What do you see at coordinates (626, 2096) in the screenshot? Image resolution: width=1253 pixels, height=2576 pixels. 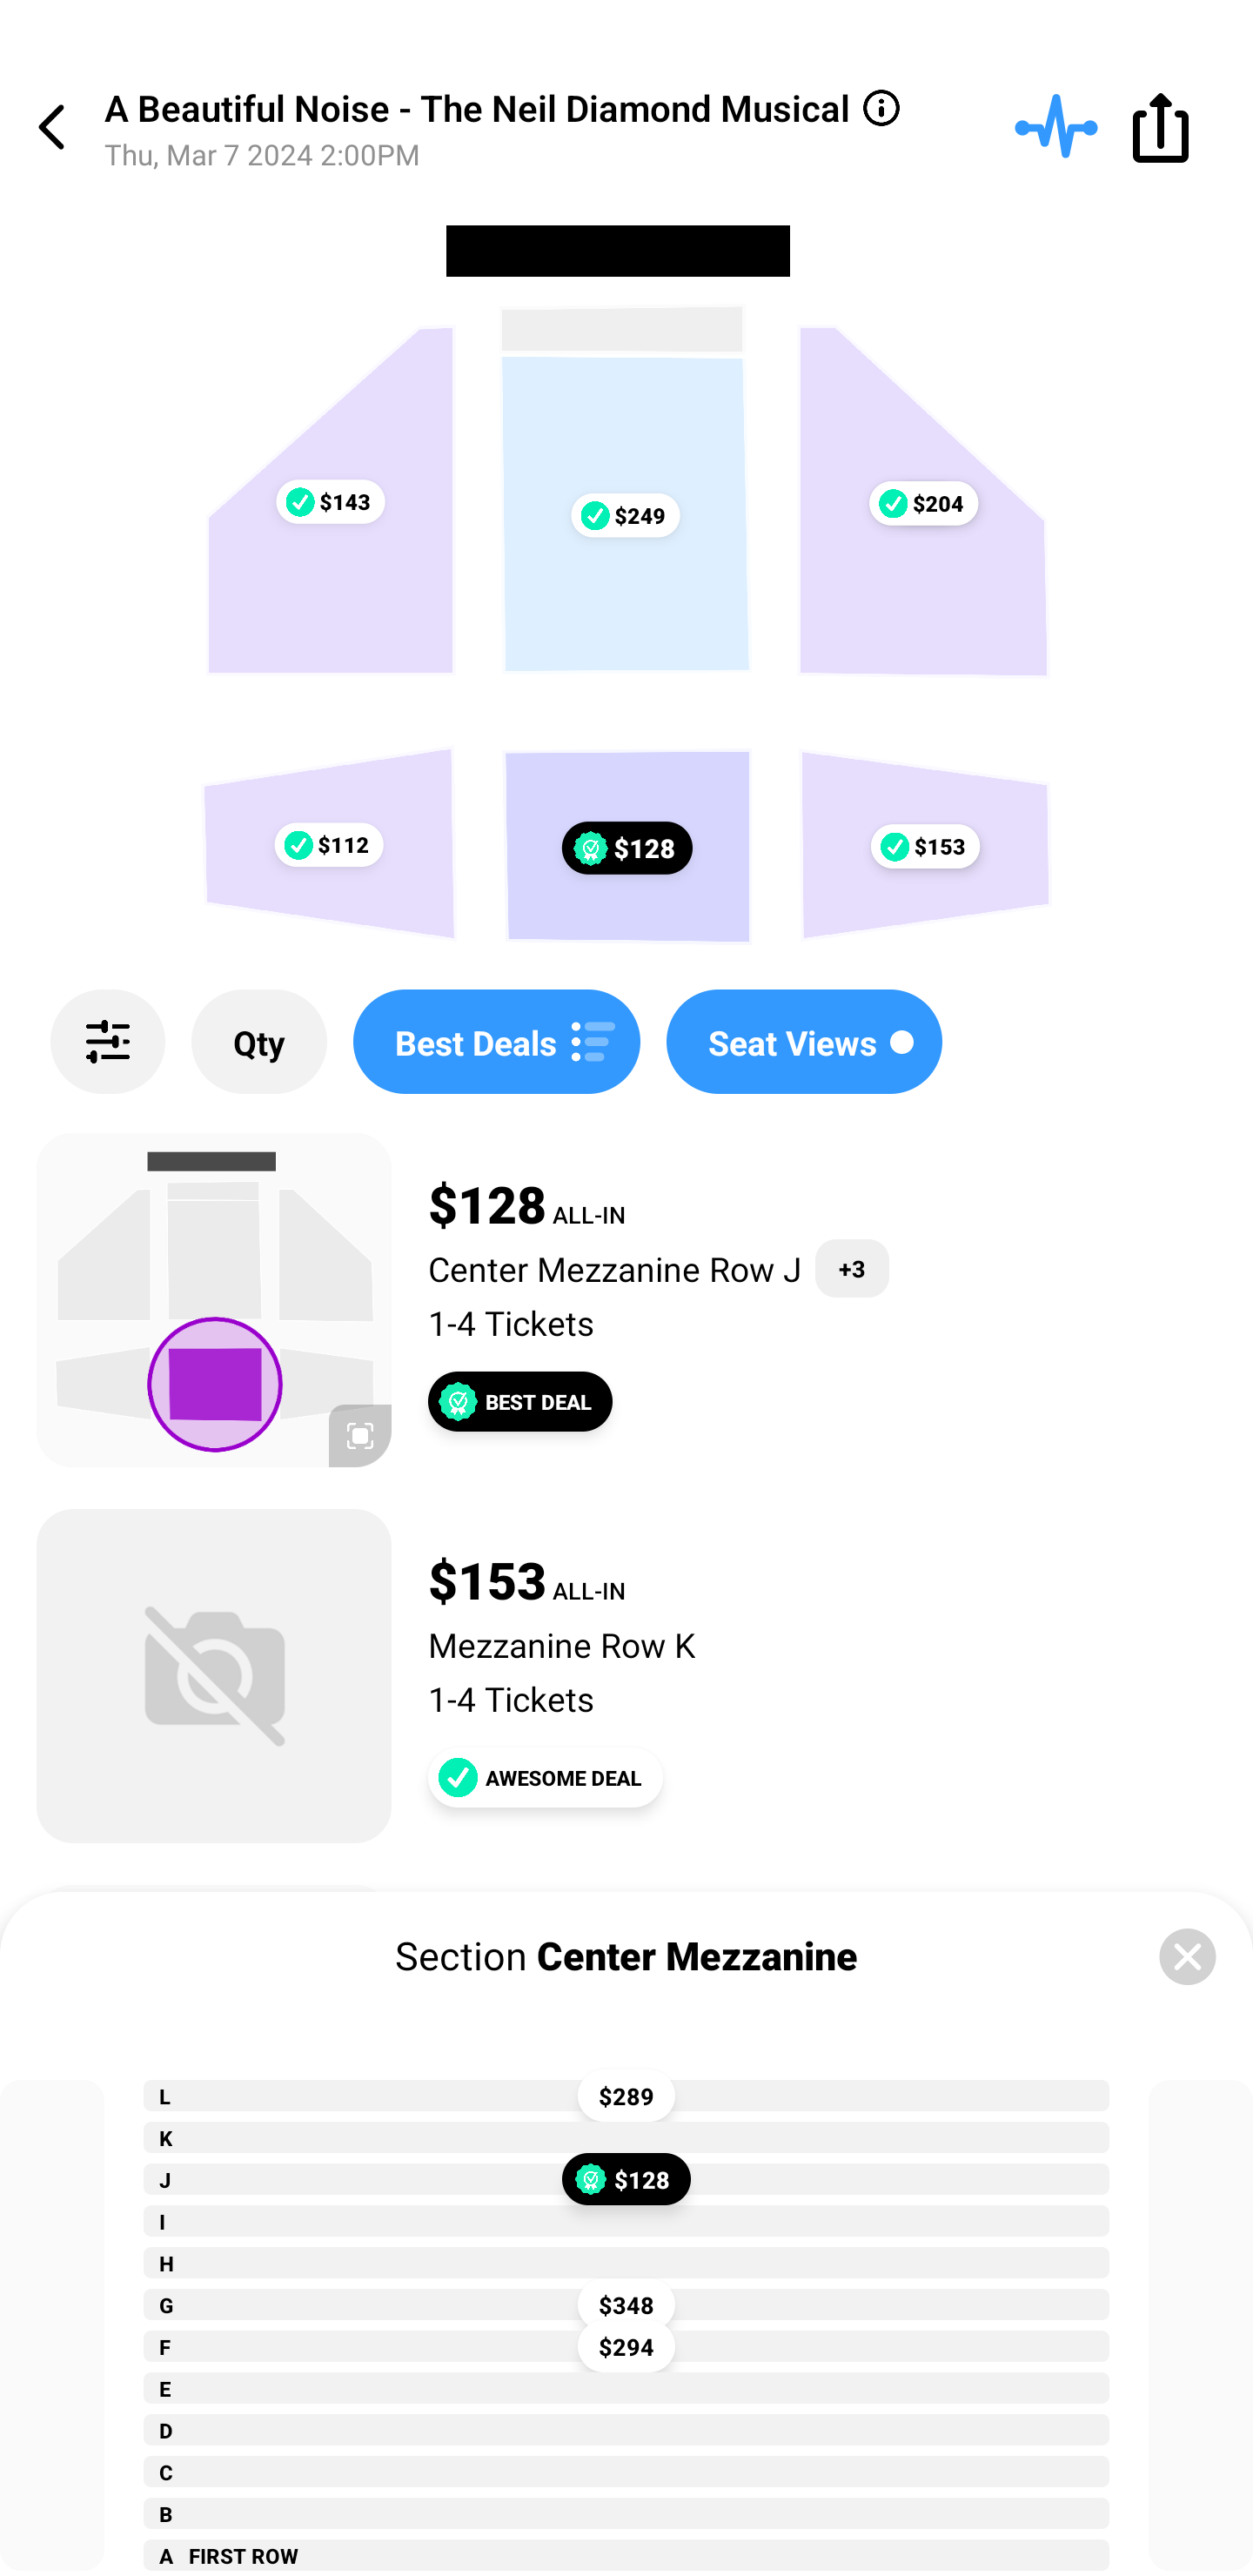 I see `$289` at bounding box center [626, 2096].